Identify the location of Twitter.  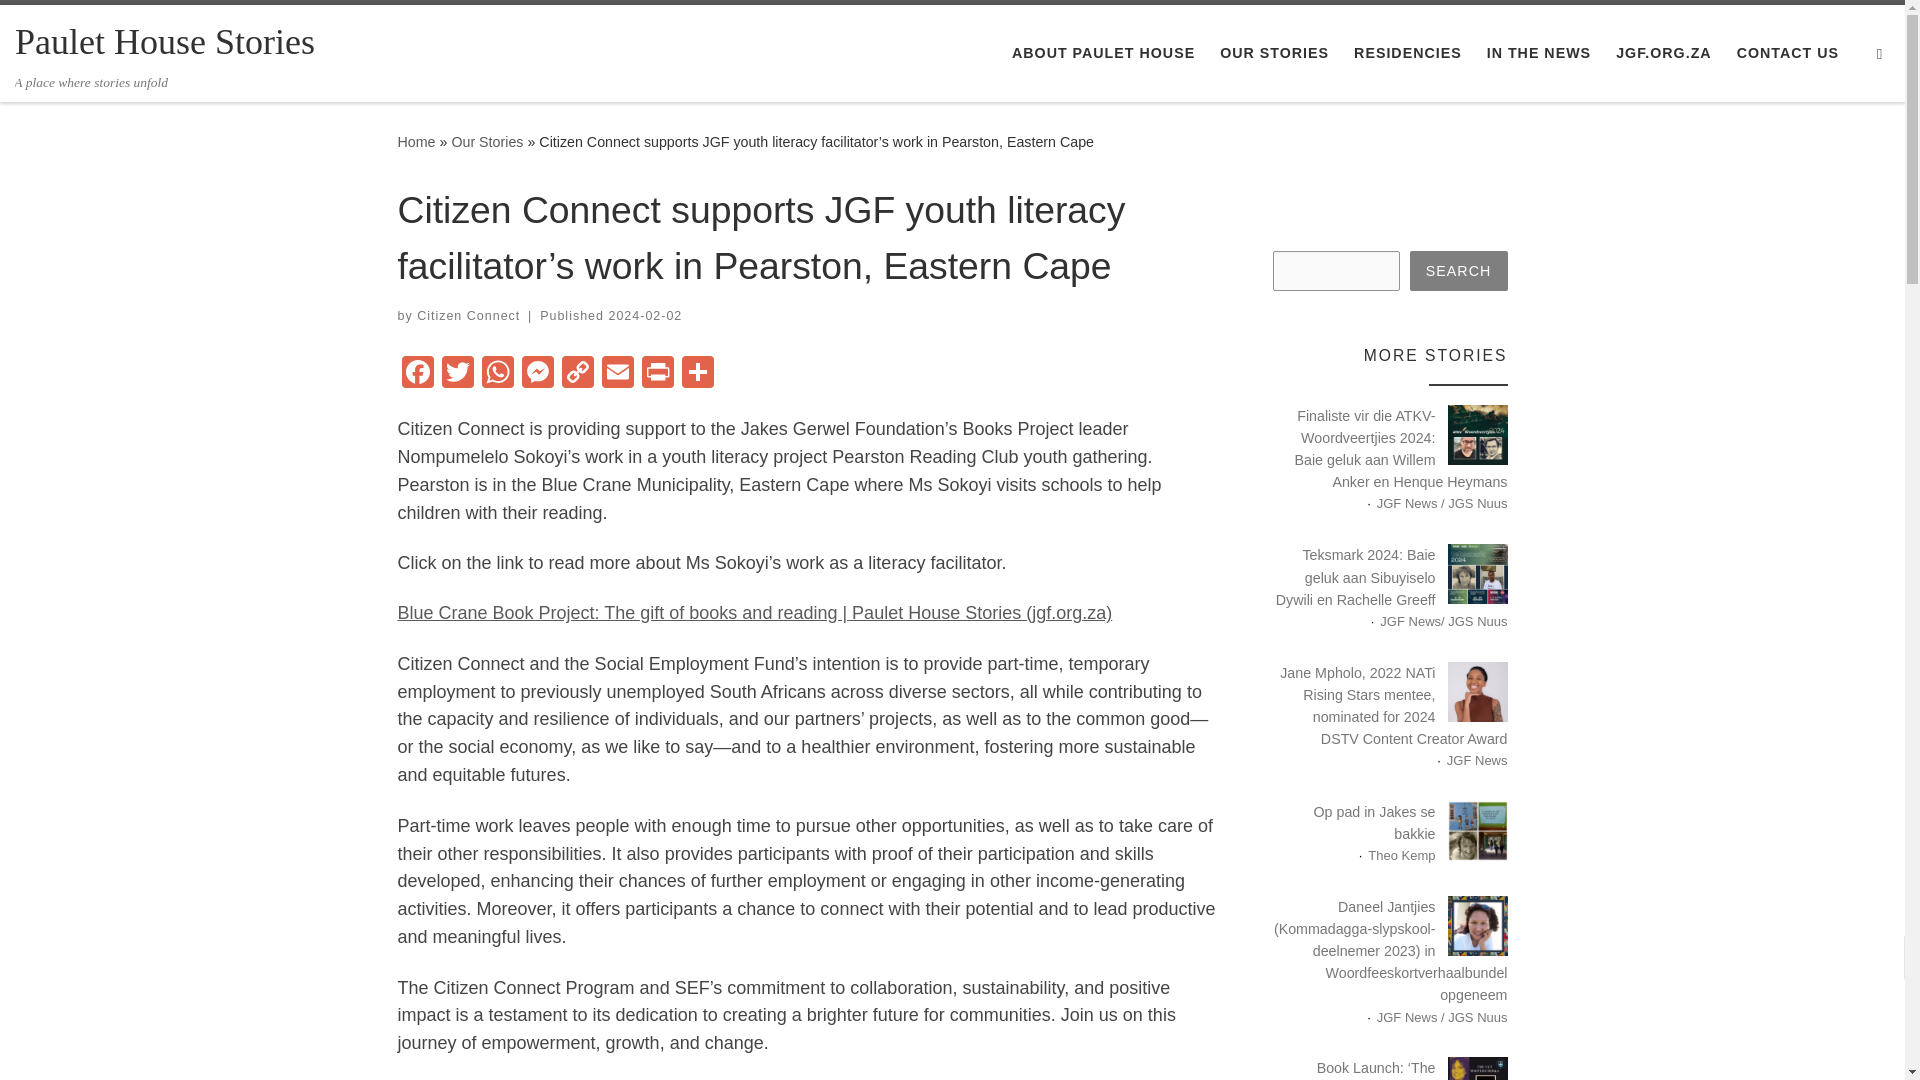
(458, 374).